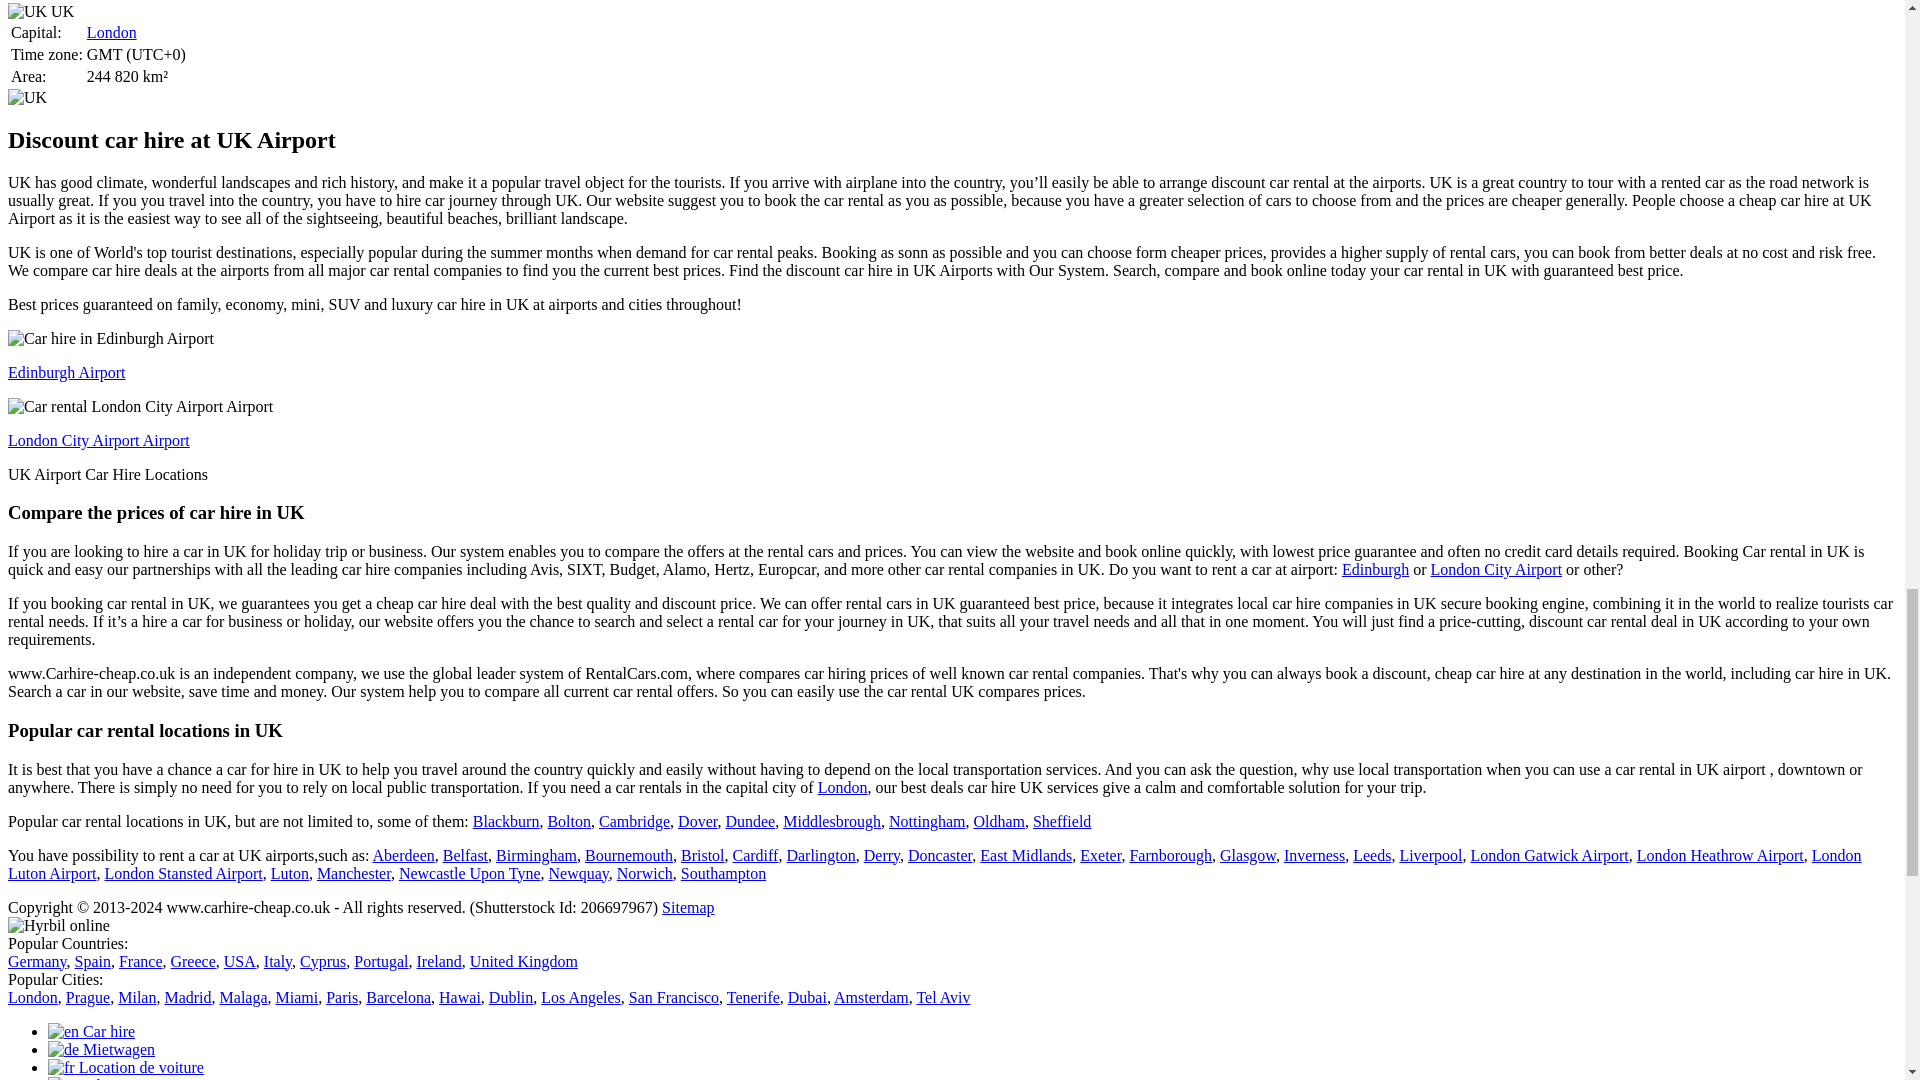  What do you see at coordinates (66, 372) in the screenshot?
I see `Edinburgh Airport` at bounding box center [66, 372].